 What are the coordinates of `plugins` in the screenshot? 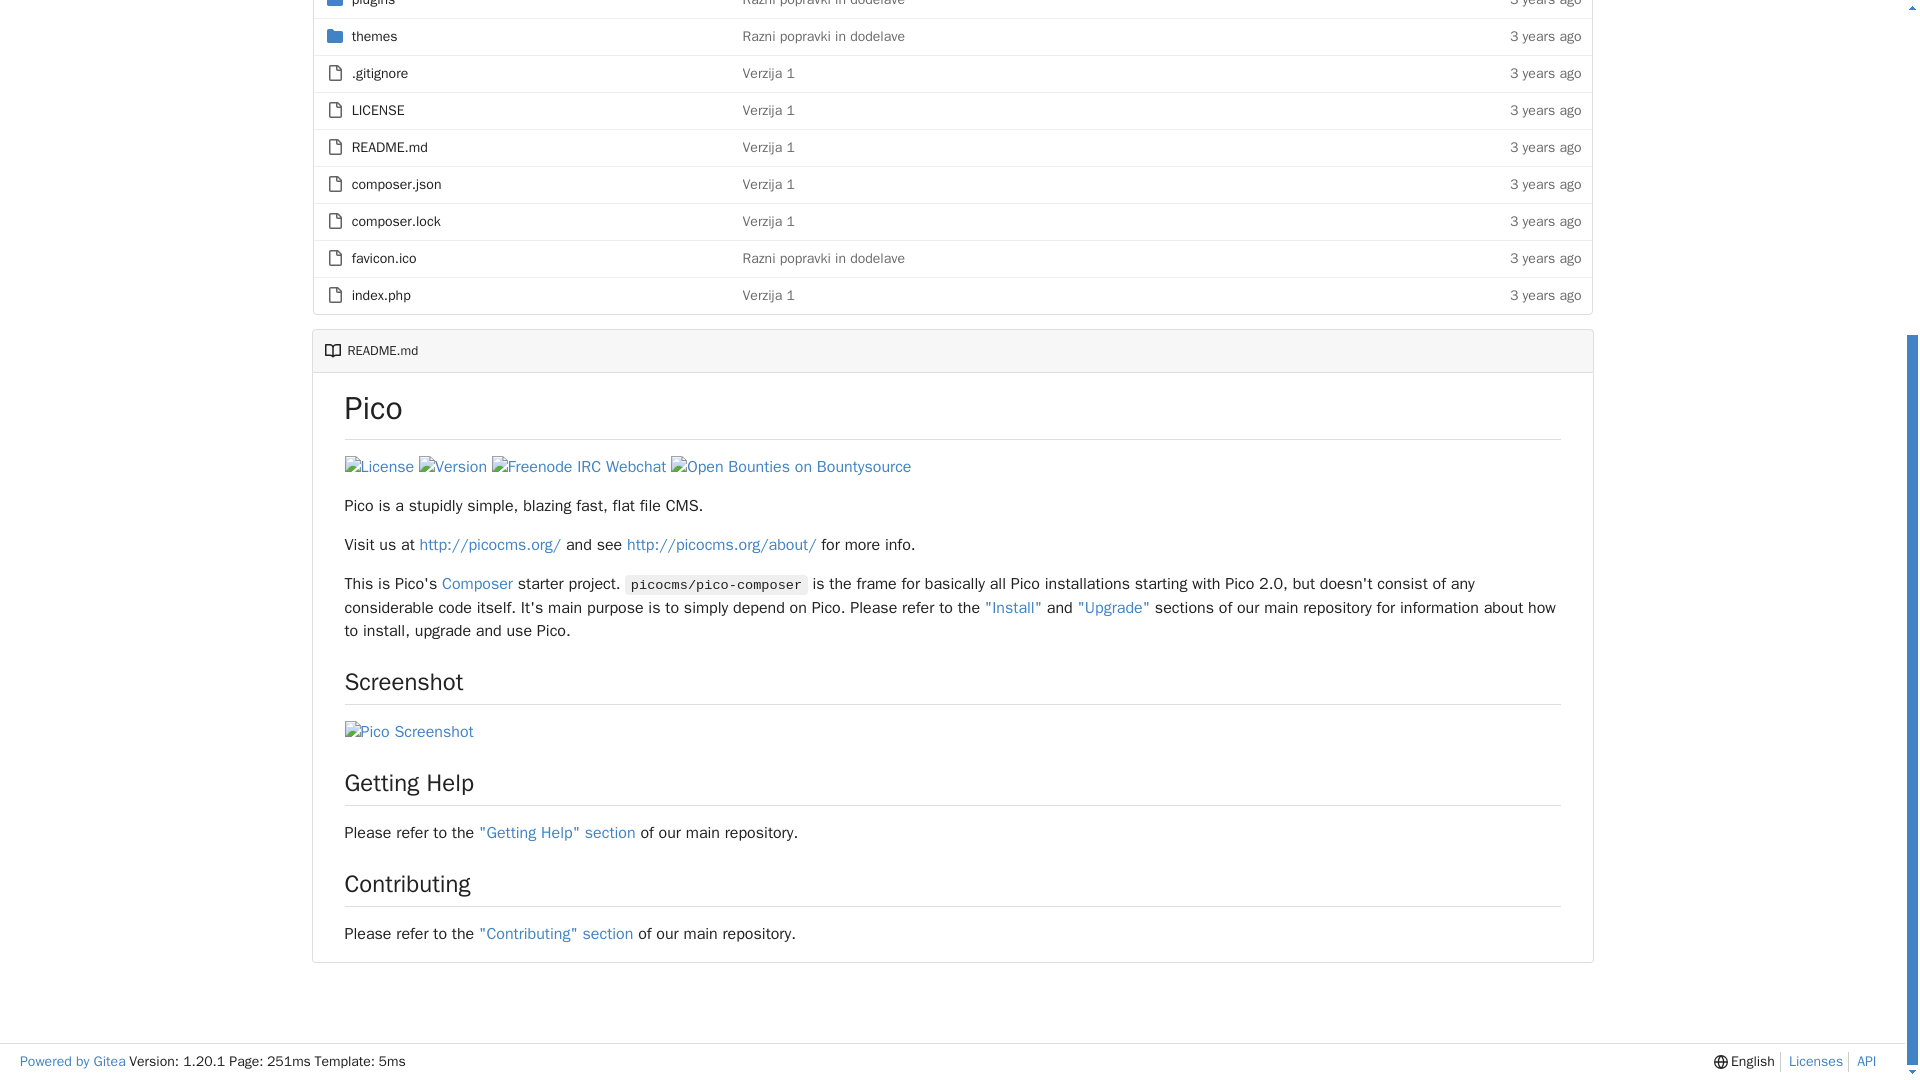 It's located at (373, 8).